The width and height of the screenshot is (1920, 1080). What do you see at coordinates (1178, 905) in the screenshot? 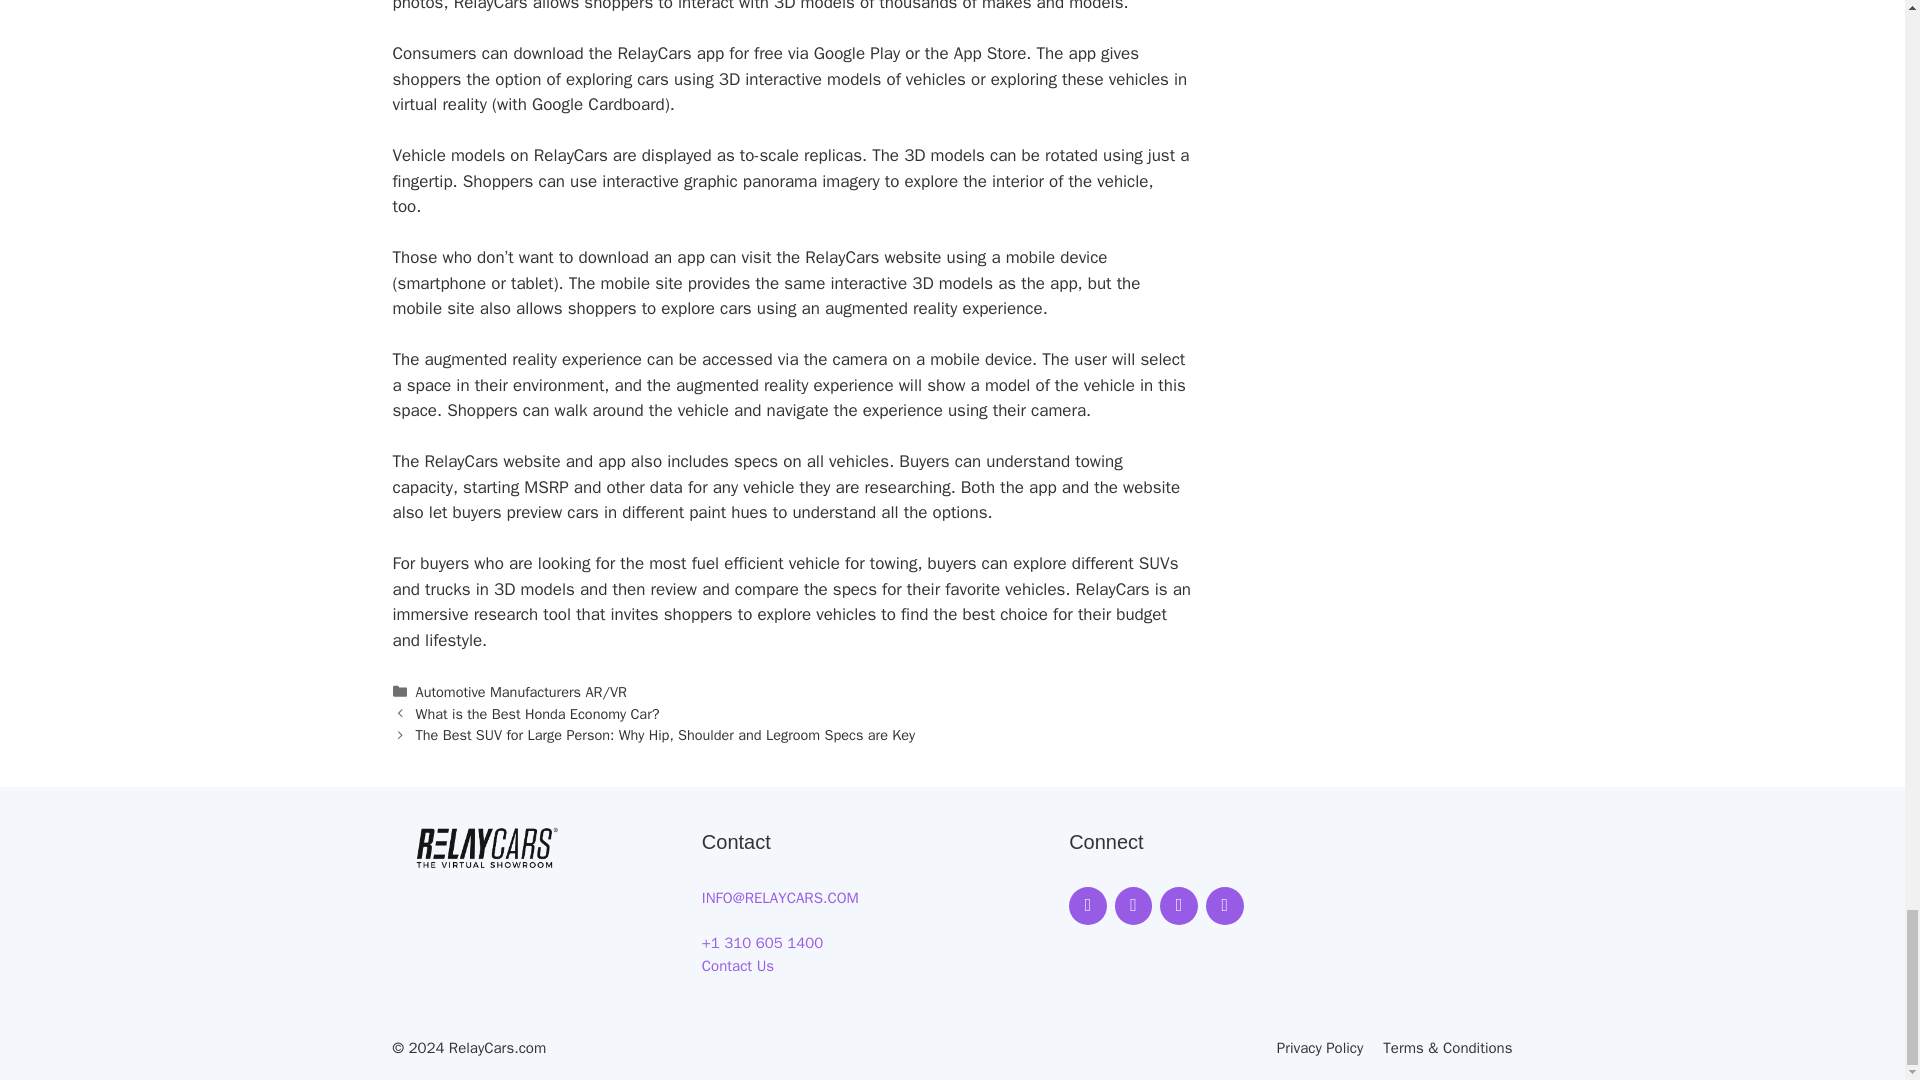
I see `Twitter` at bounding box center [1178, 905].